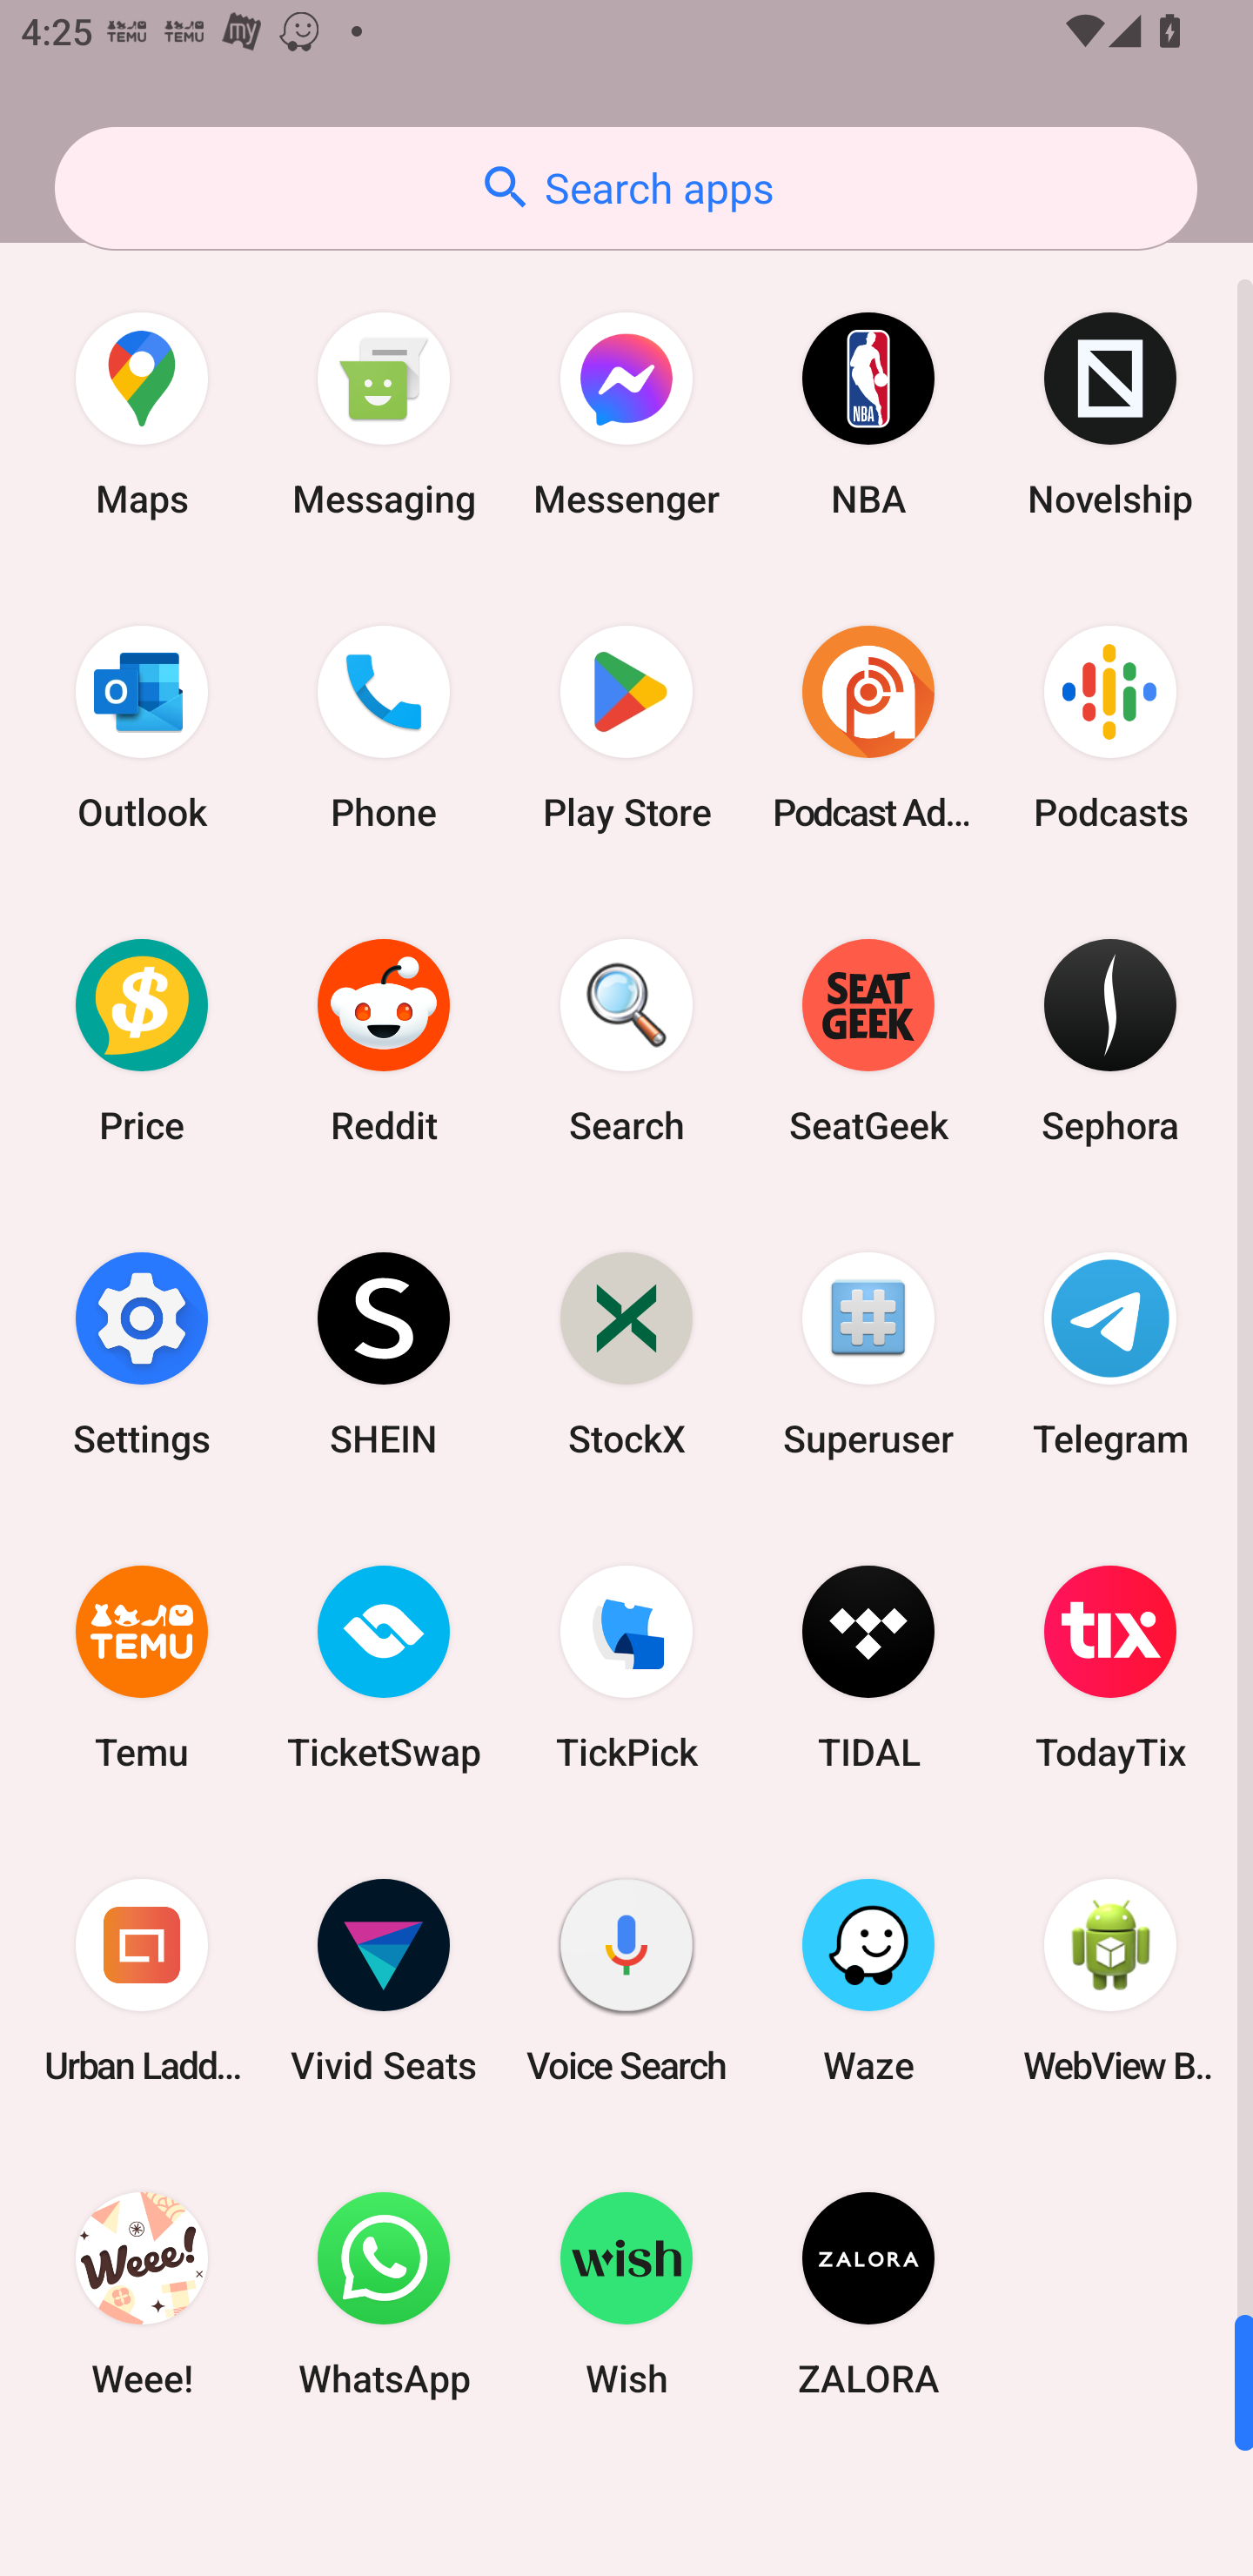  I want to click on TodayTix, so click(1110, 1666).